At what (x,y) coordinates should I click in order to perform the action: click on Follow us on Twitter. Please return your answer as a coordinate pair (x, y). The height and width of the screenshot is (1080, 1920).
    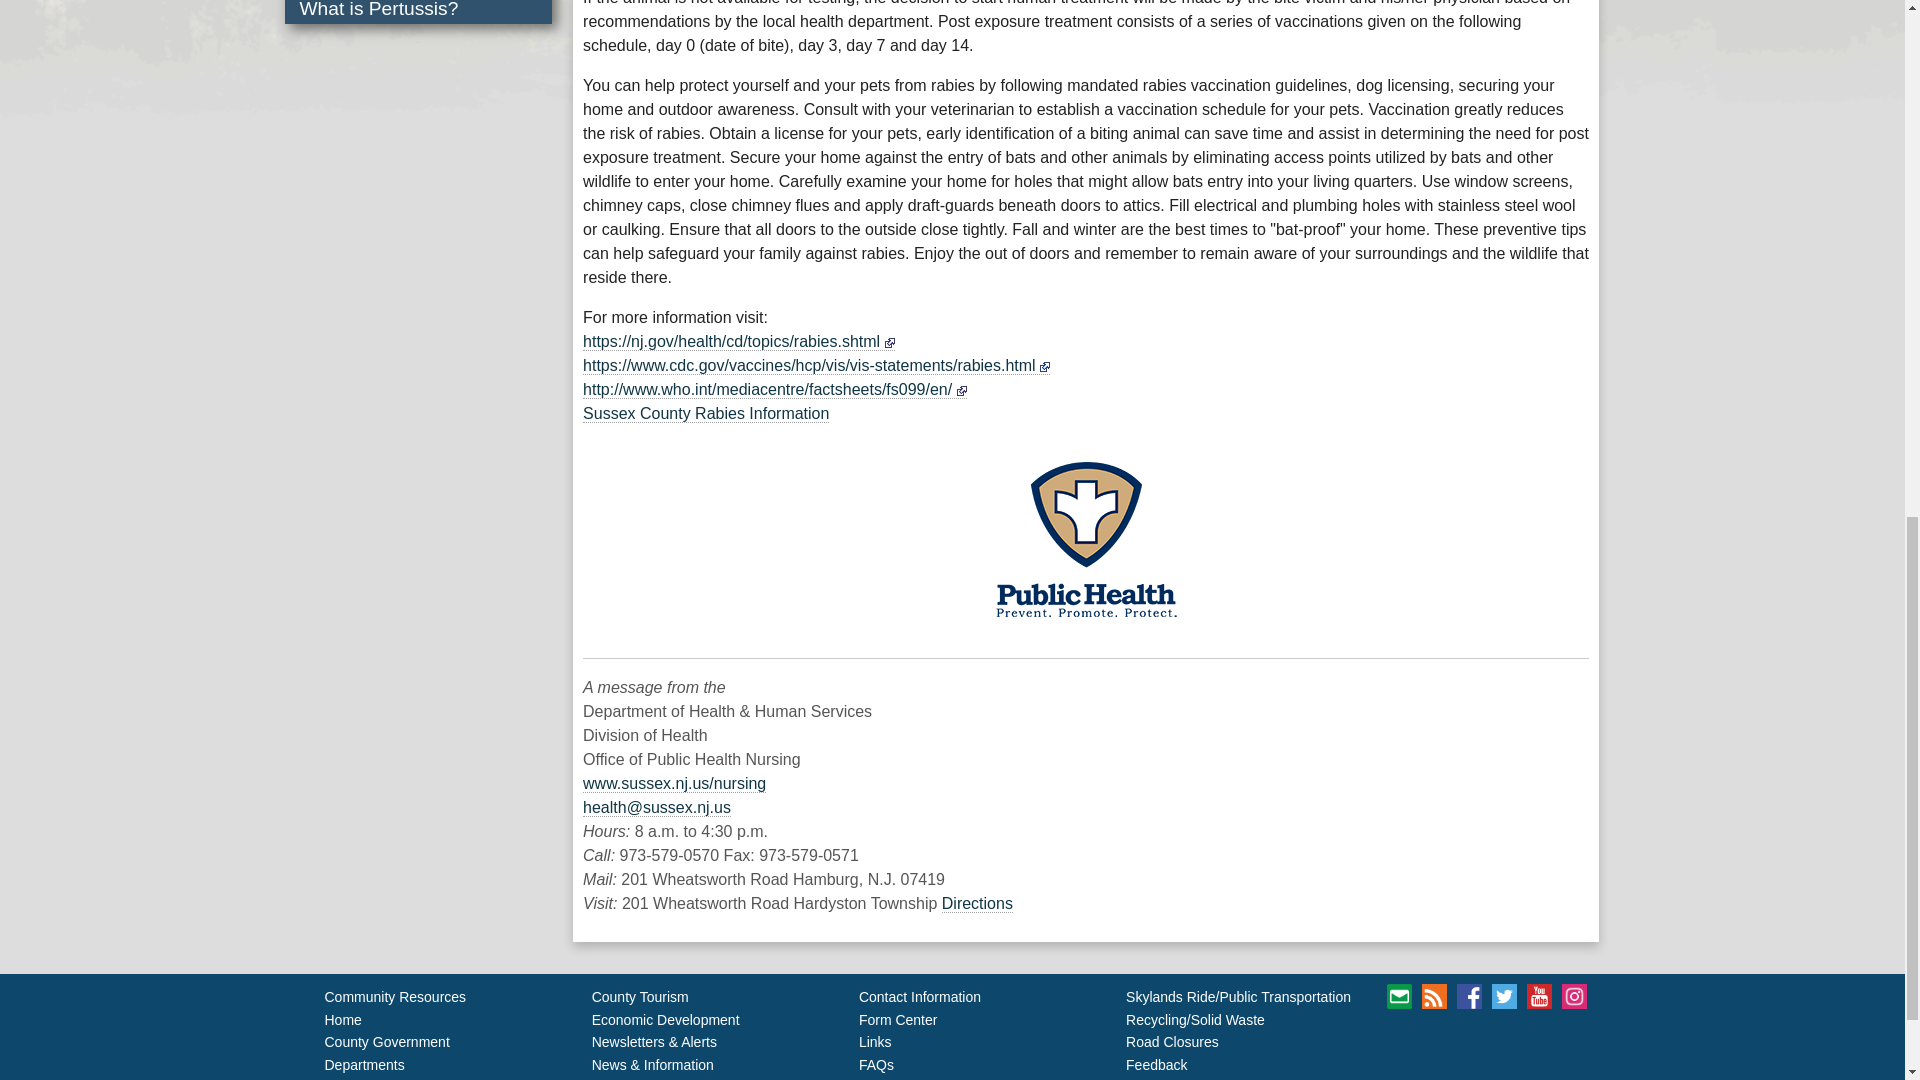
    Looking at the image, I should click on (1504, 996).